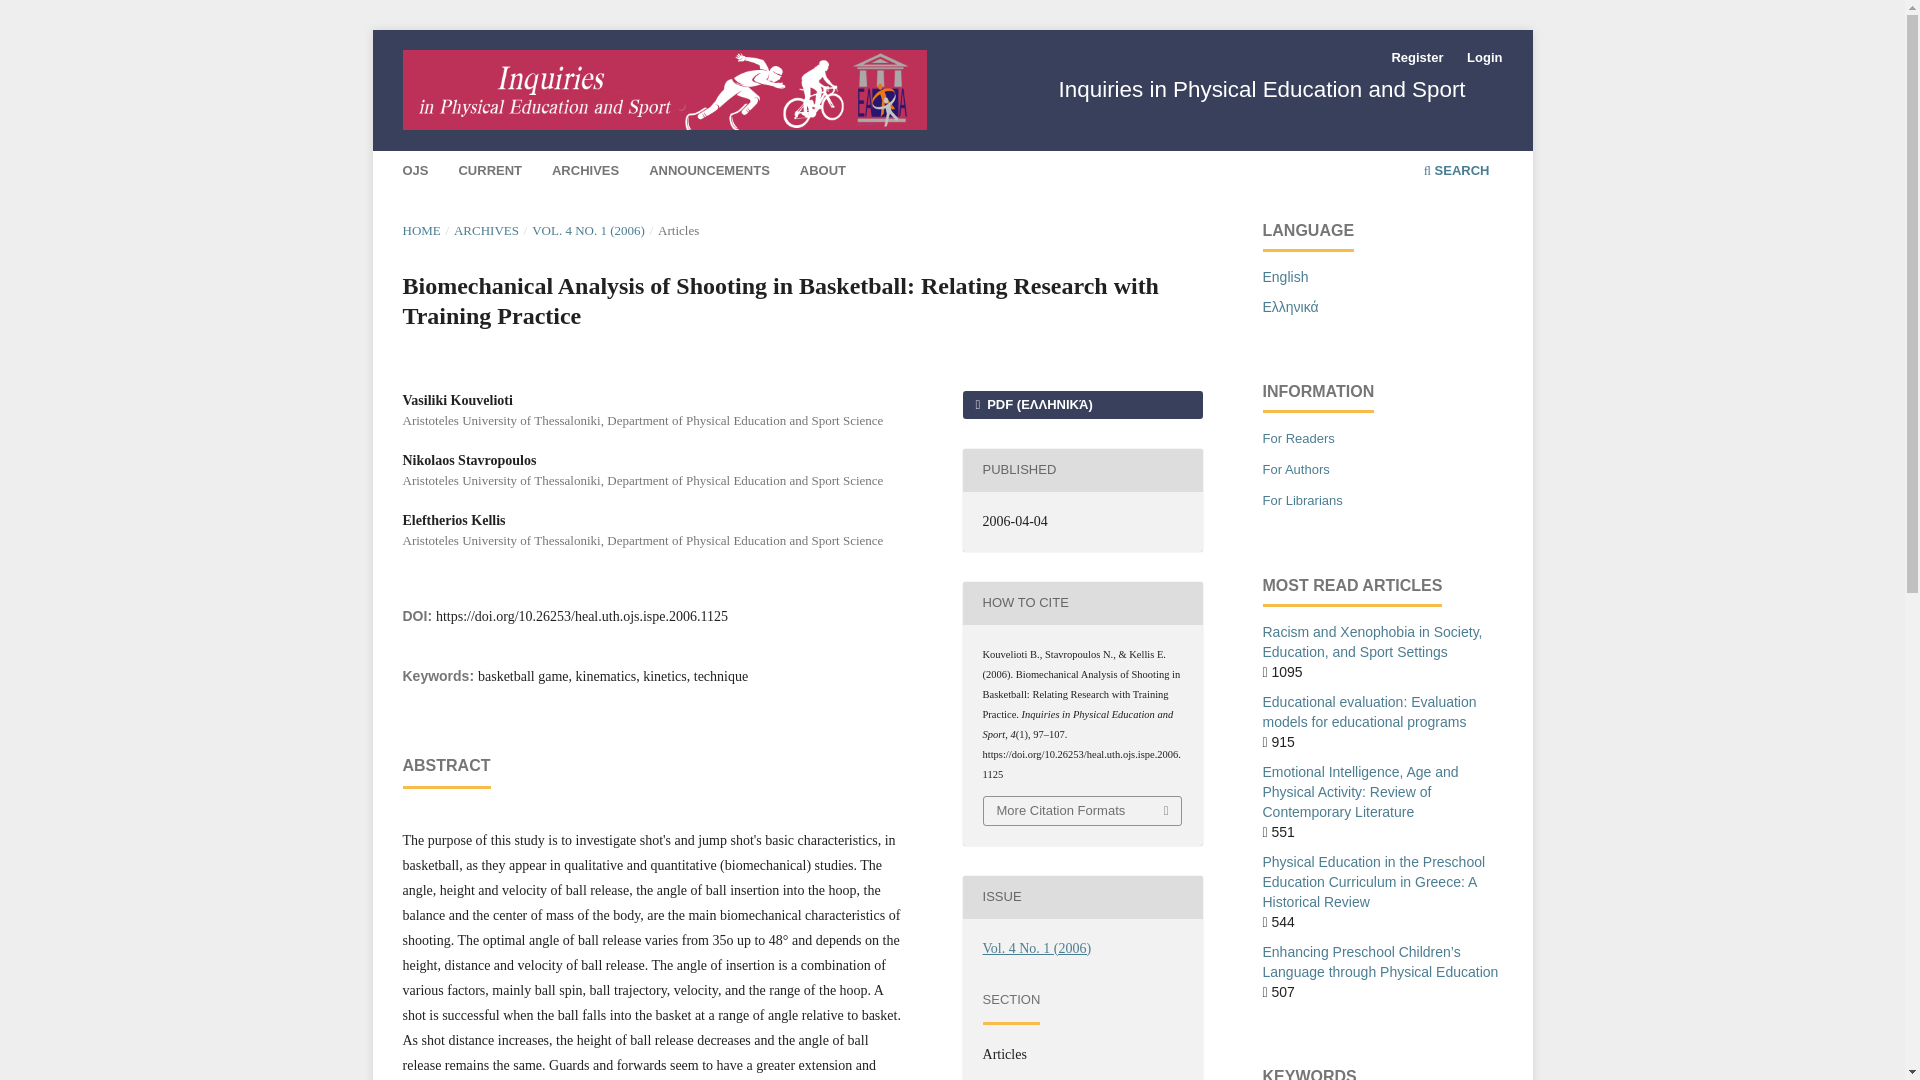 This screenshot has height=1080, width=1920. What do you see at coordinates (822, 173) in the screenshot?
I see `ABOUT` at bounding box center [822, 173].